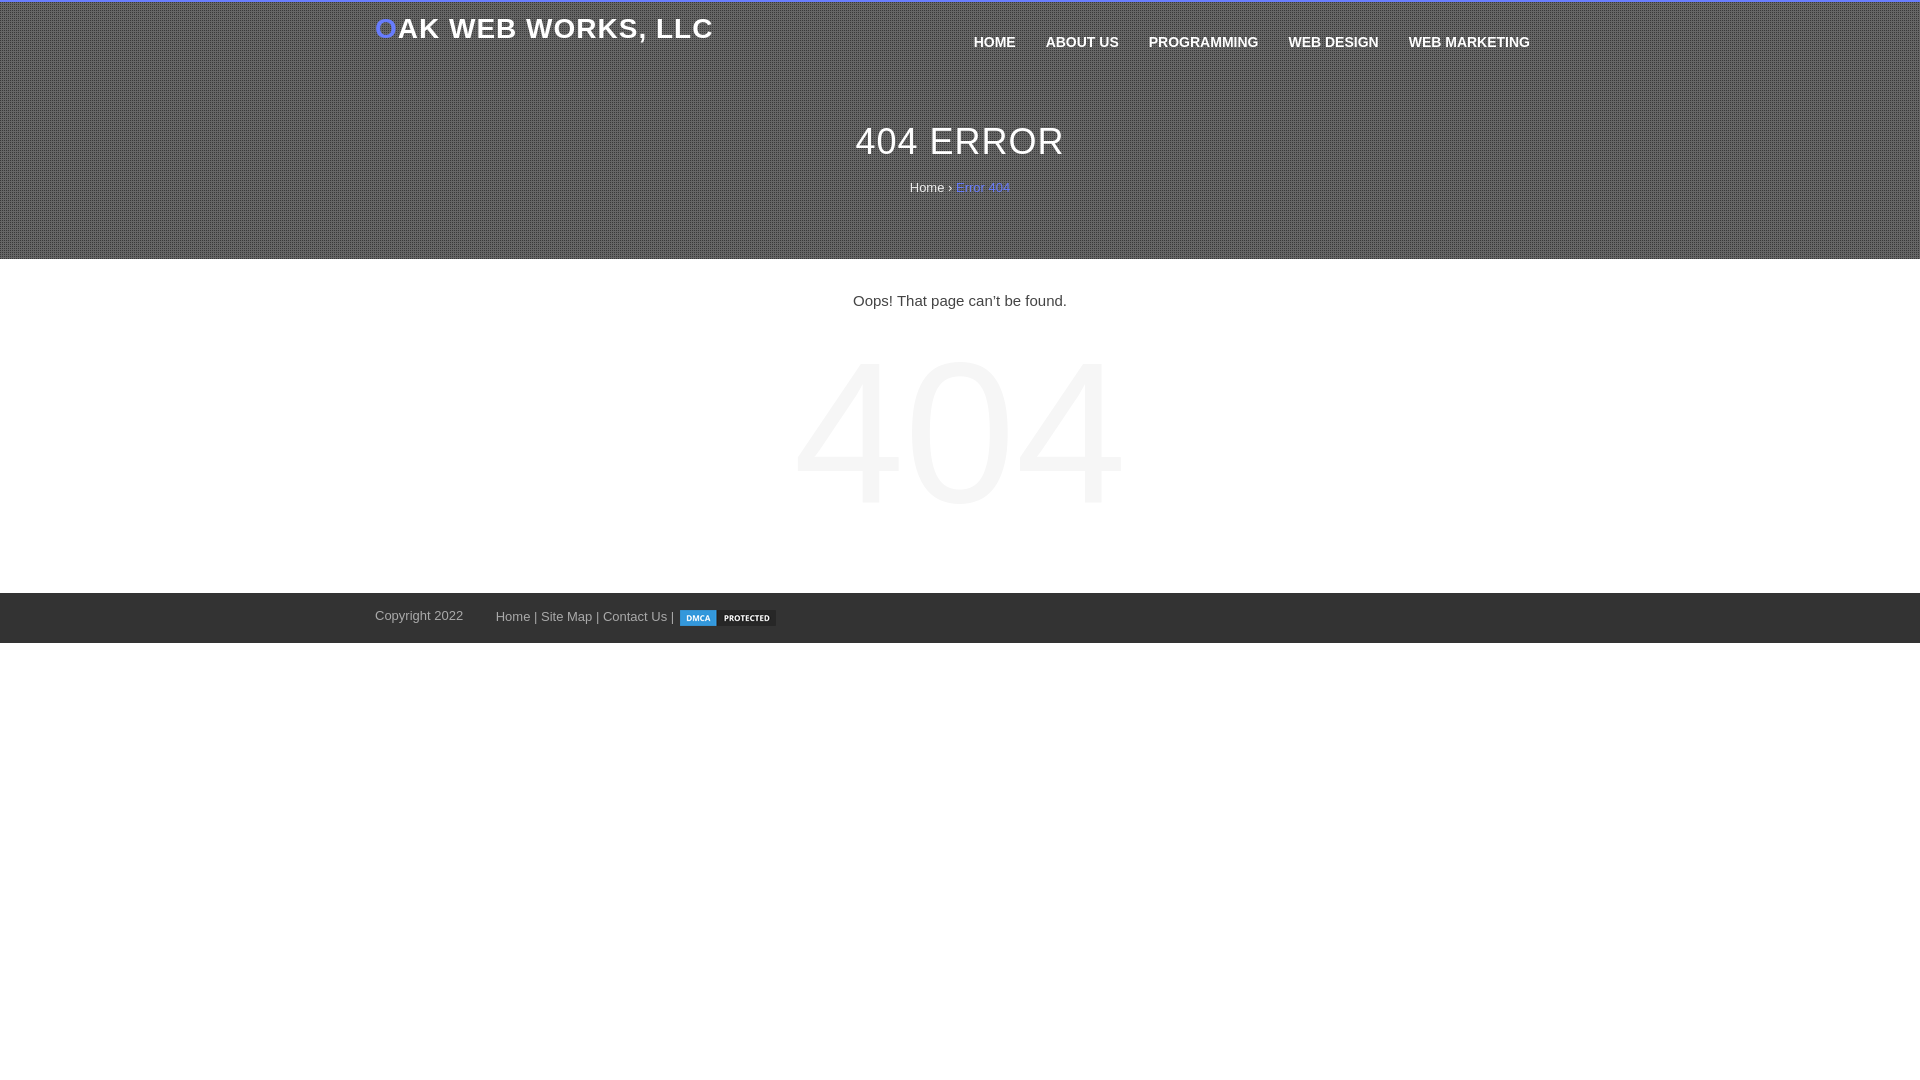 This screenshot has width=1920, height=1080. Describe the element at coordinates (927, 188) in the screenshot. I see `Home` at that location.